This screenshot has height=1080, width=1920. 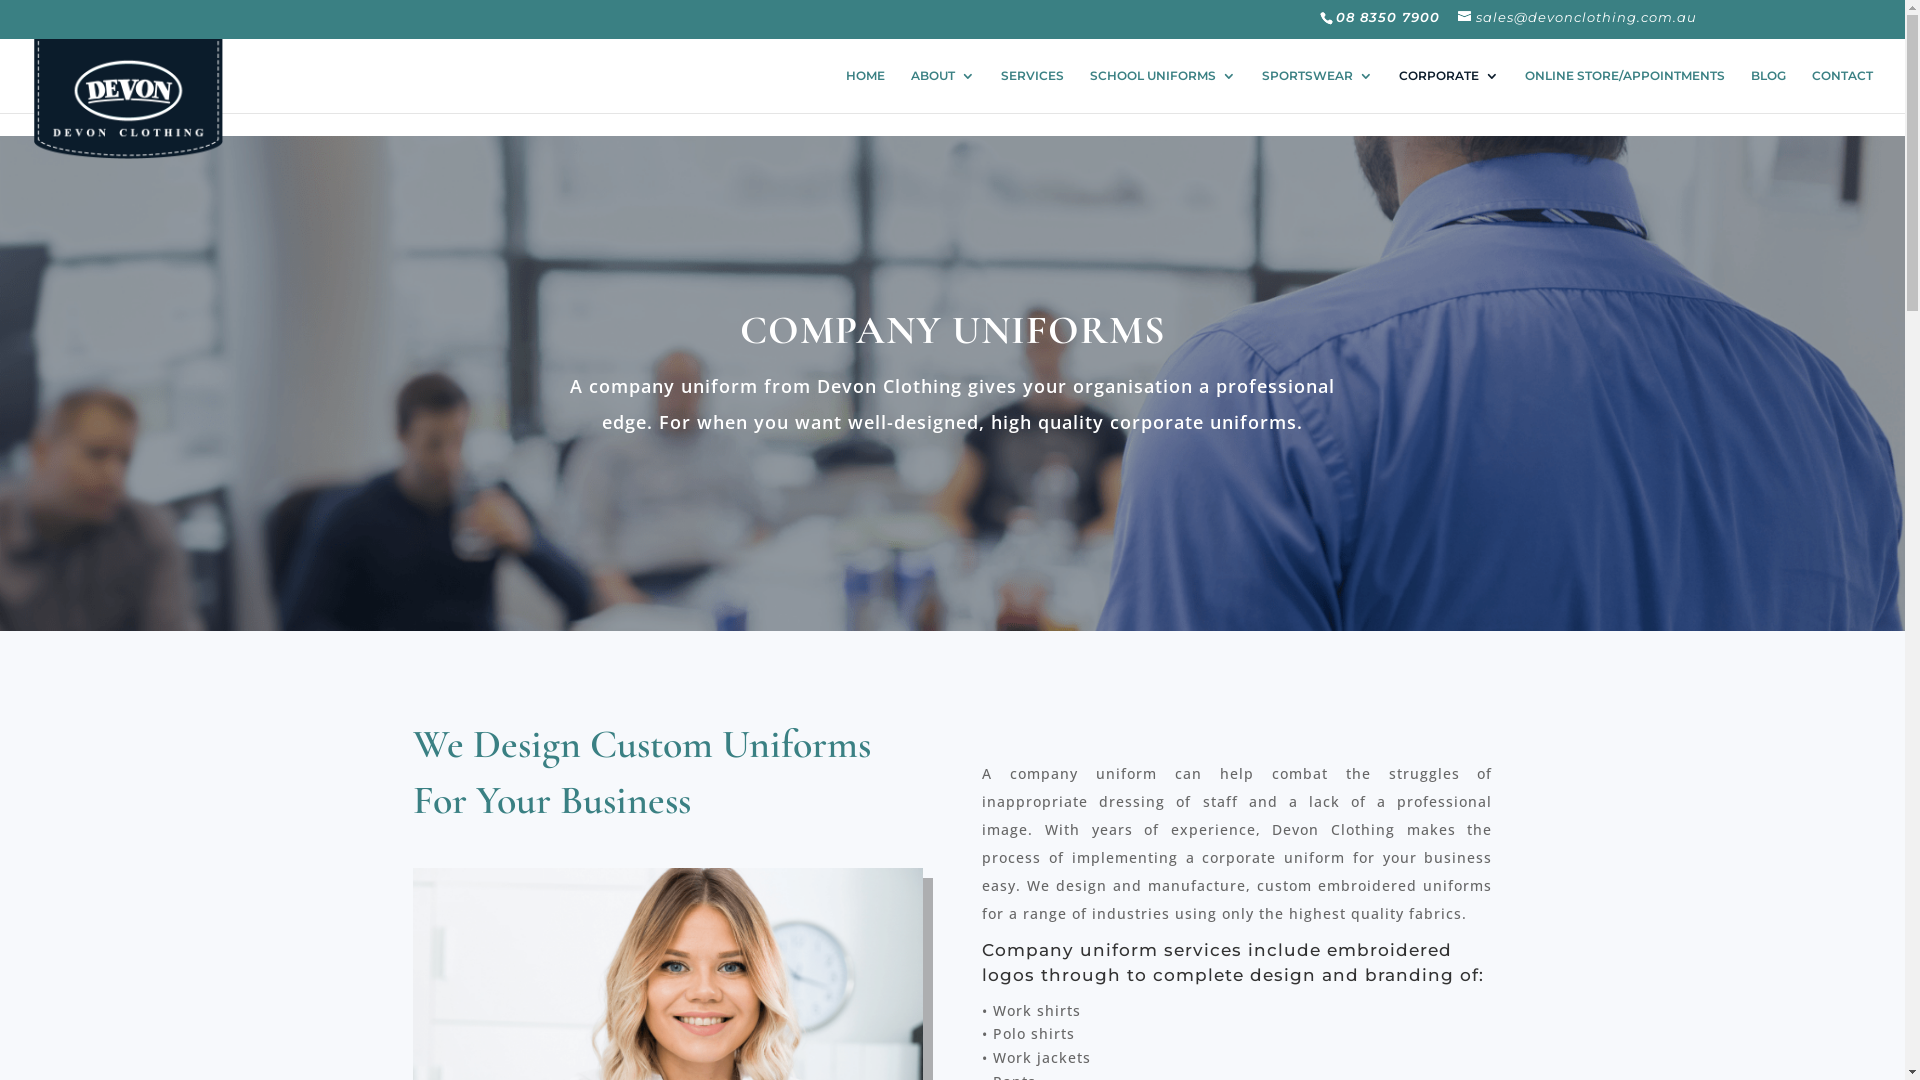 What do you see at coordinates (943, 91) in the screenshot?
I see `ABOUT` at bounding box center [943, 91].